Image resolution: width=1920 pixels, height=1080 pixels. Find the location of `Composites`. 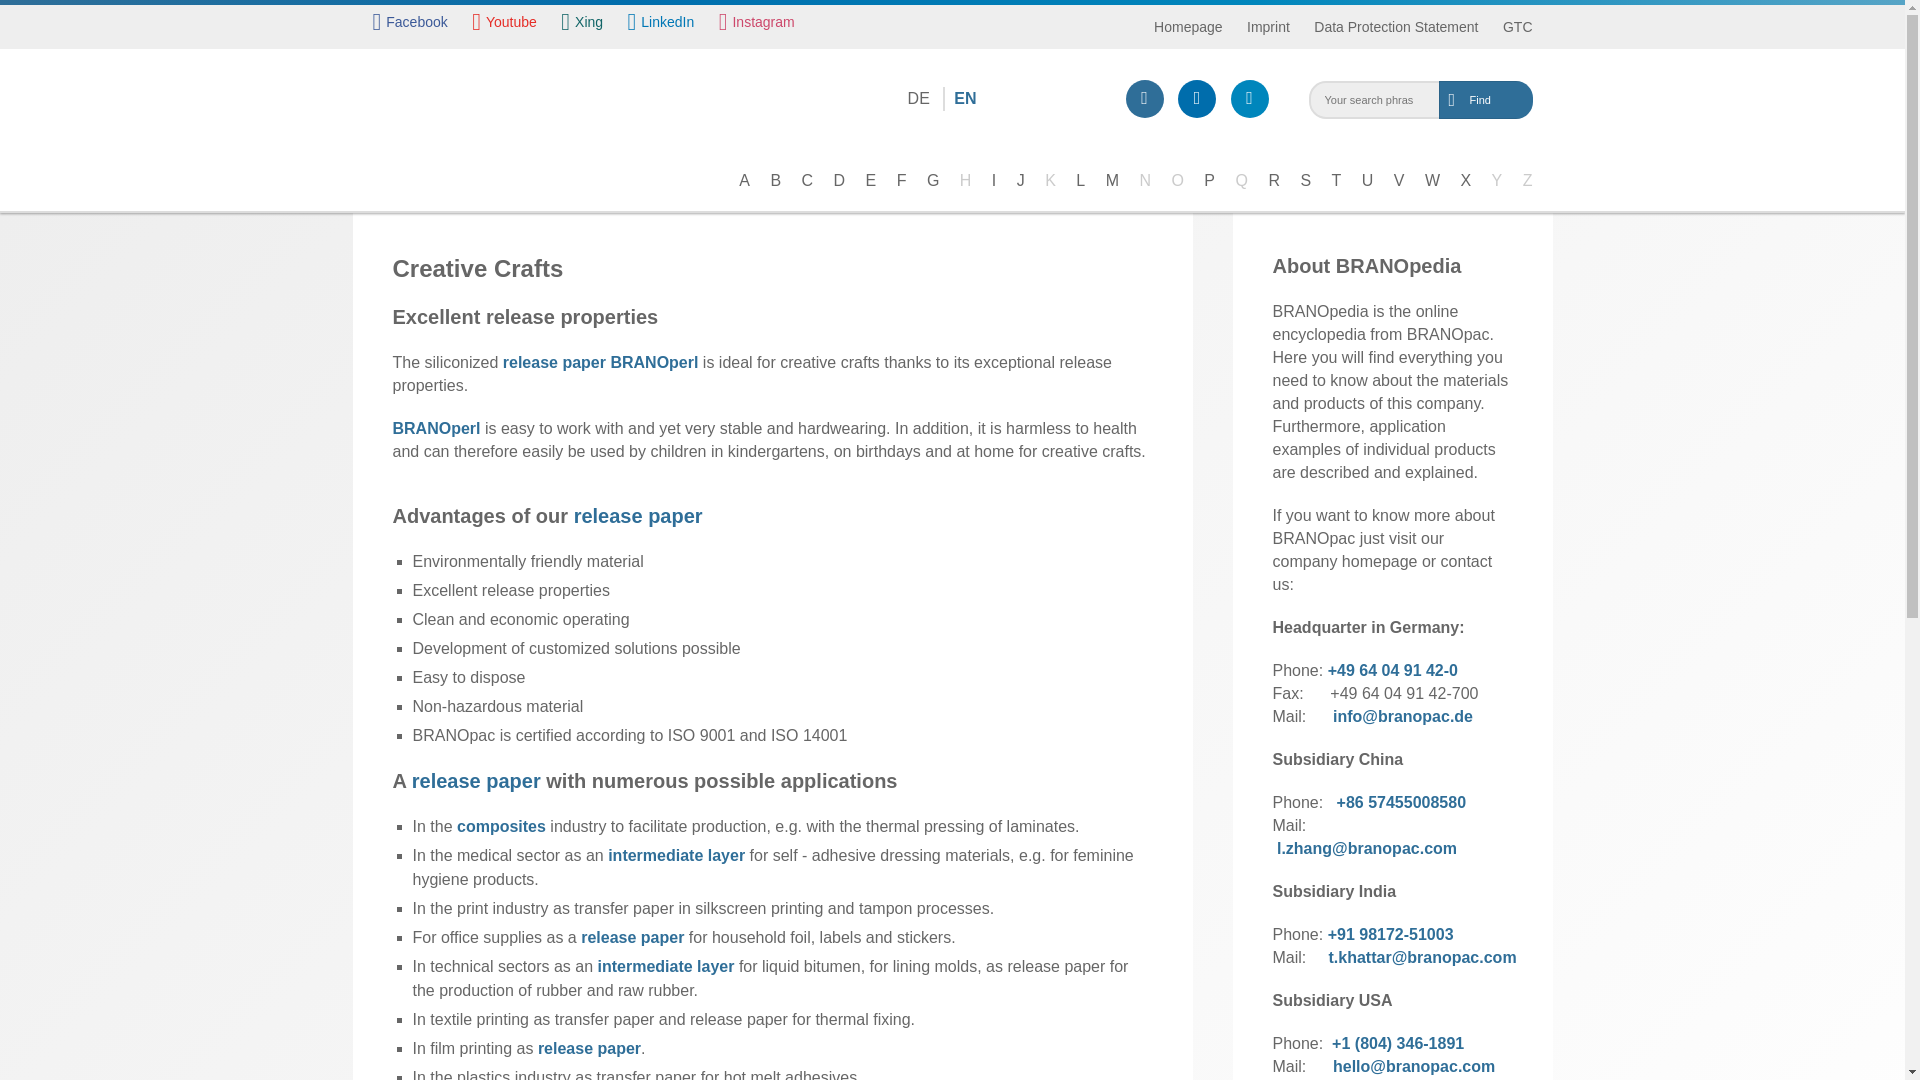

Composites is located at coordinates (500, 826).